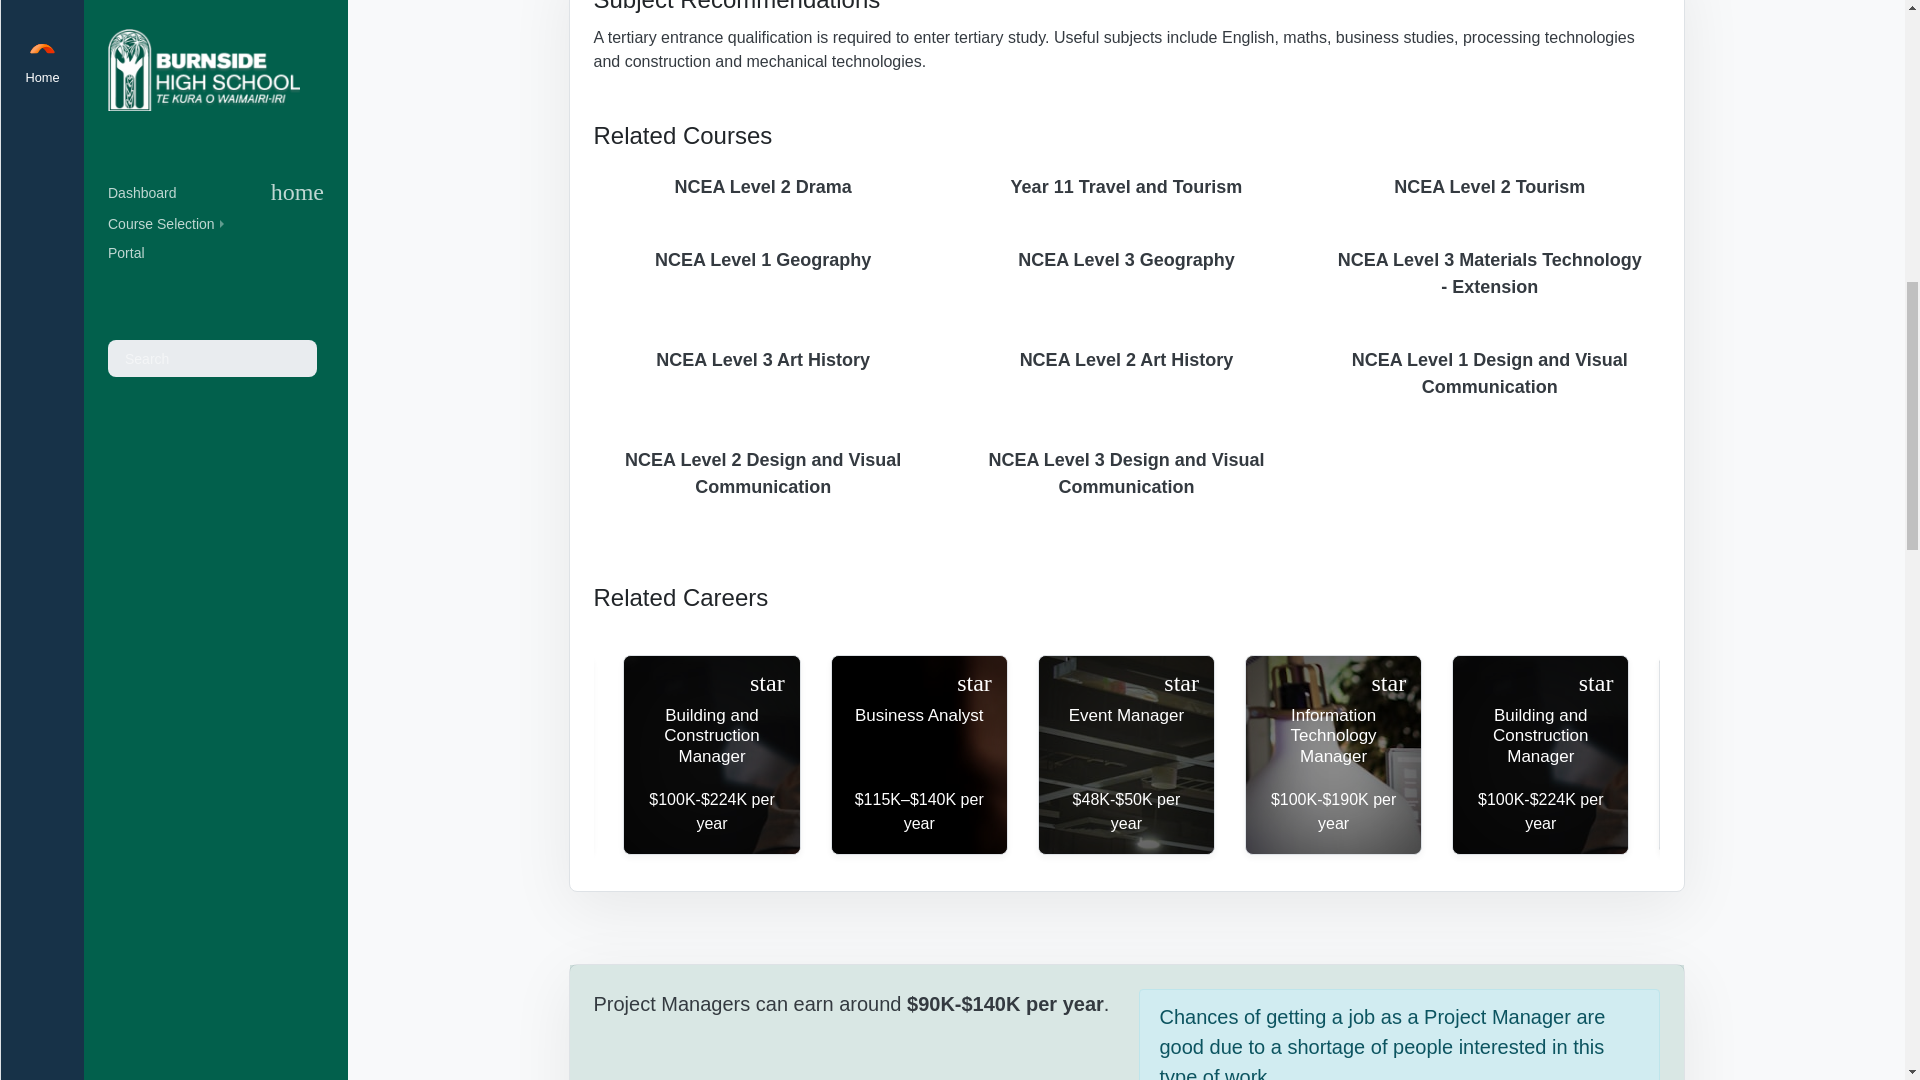  Describe the element at coordinates (1126, 360) in the screenshot. I see `NCEA Level 2 Art History` at that location.